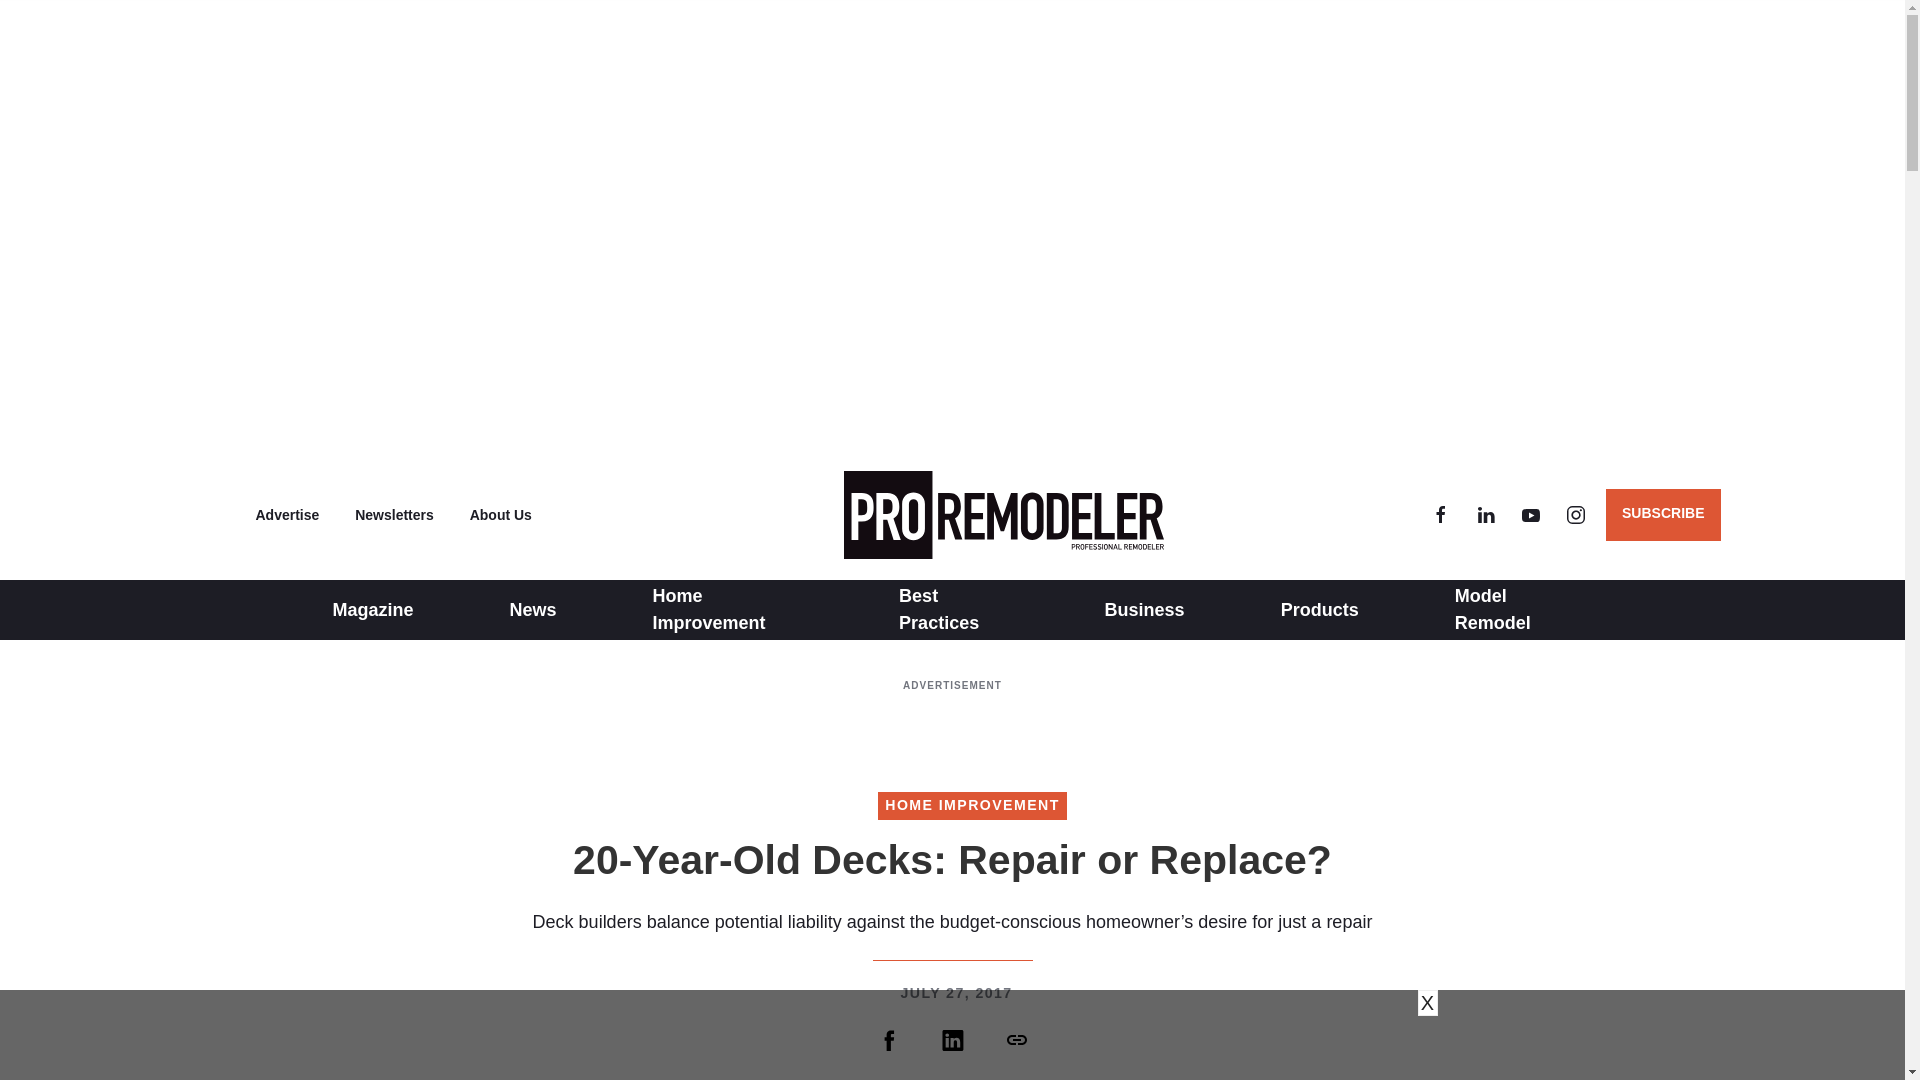 Image resolution: width=1920 pixels, height=1080 pixels. What do you see at coordinates (998, 514) in the screenshot?
I see `Home` at bounding box center [998, 514].